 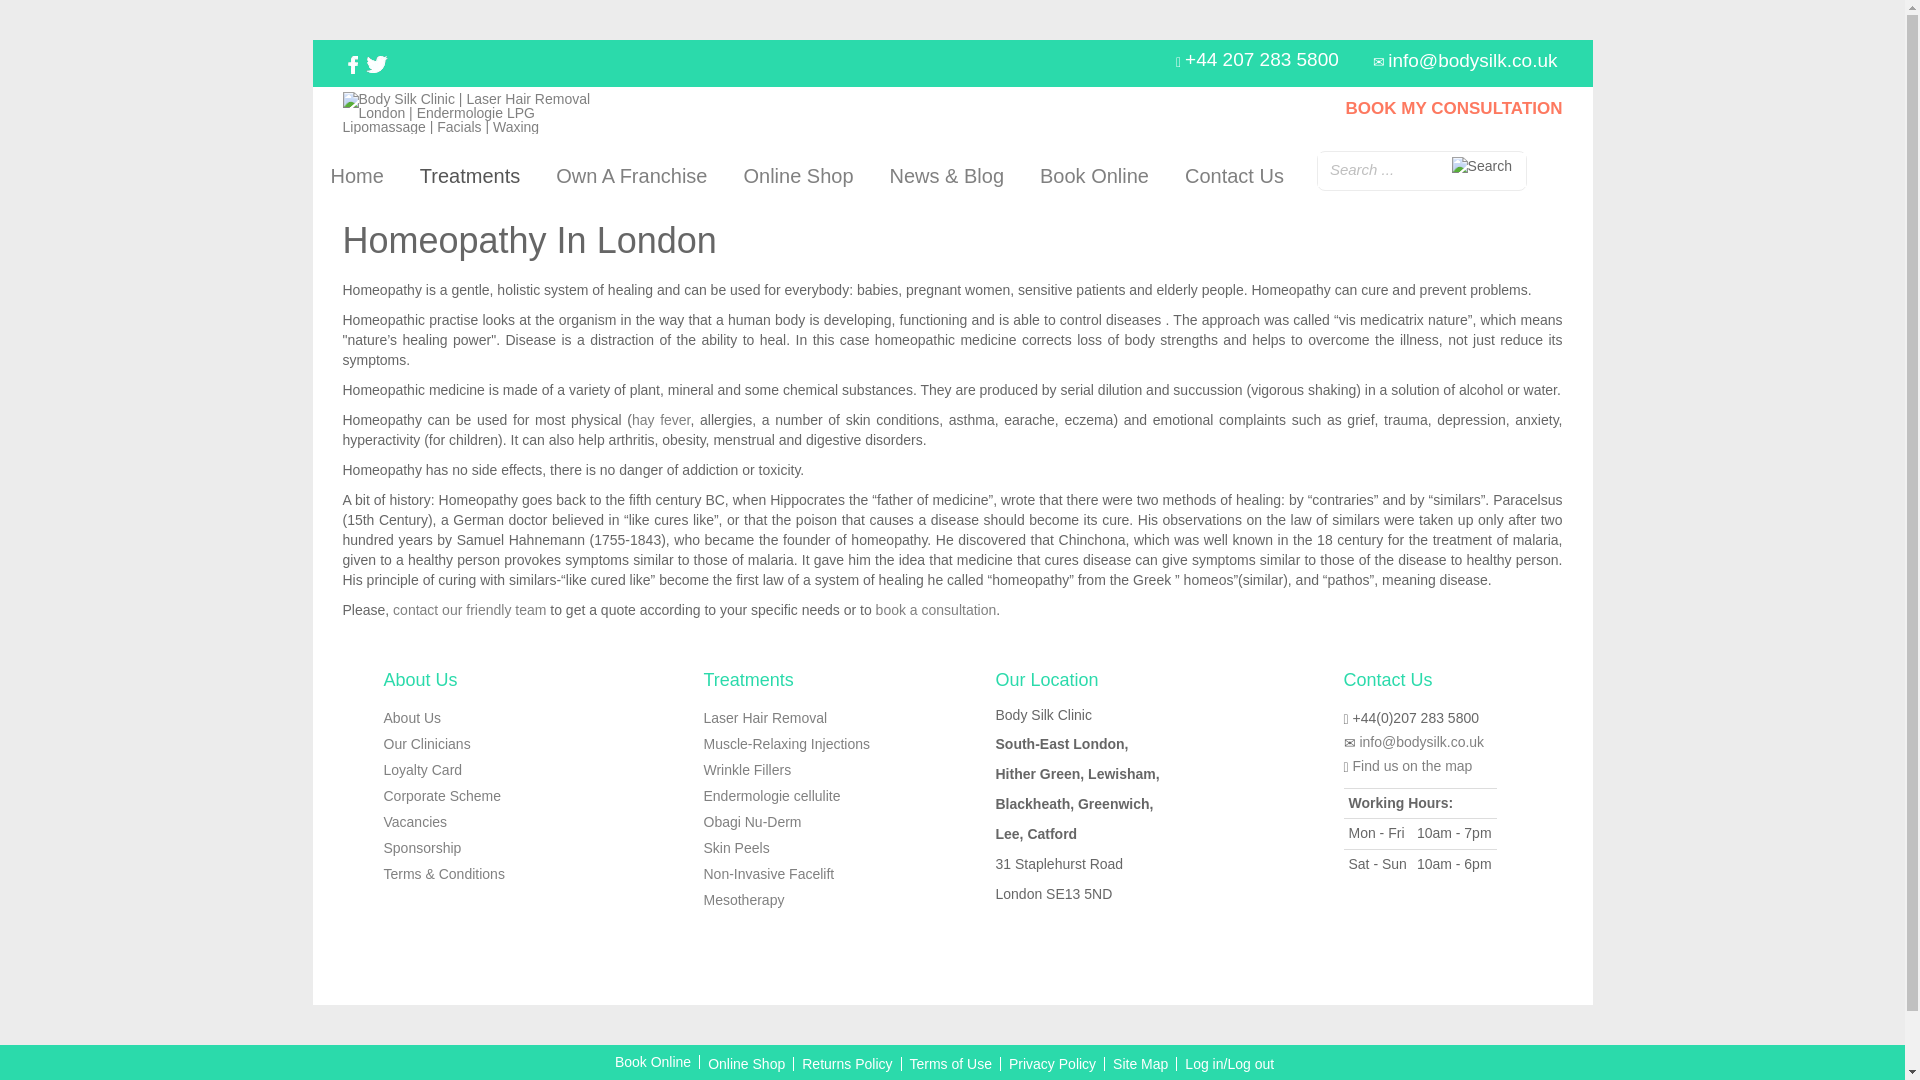 What do you see at coordinates (469, 609) in the screenshot?
I see `Contact Body Silk Clinic` at bounding box center [469, 609].